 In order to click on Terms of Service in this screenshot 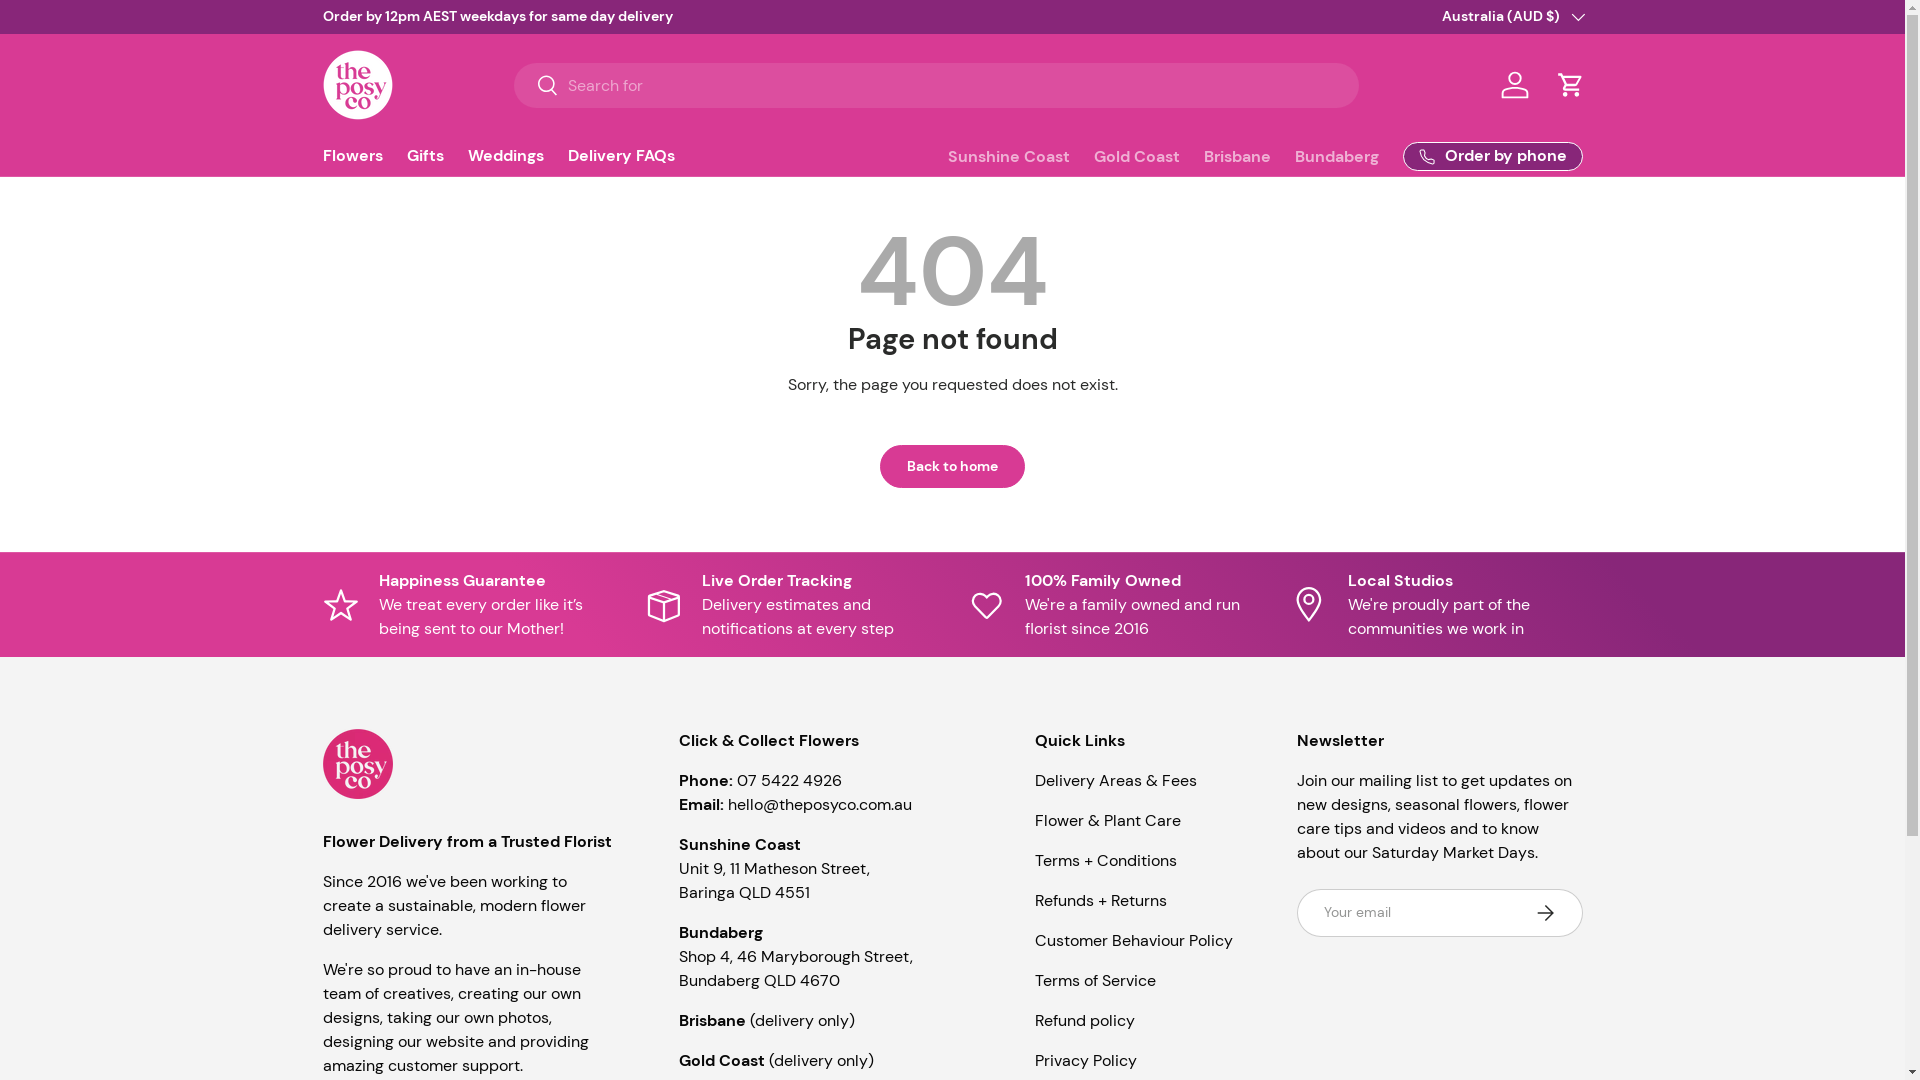, I will do `click(1094, 980)`.